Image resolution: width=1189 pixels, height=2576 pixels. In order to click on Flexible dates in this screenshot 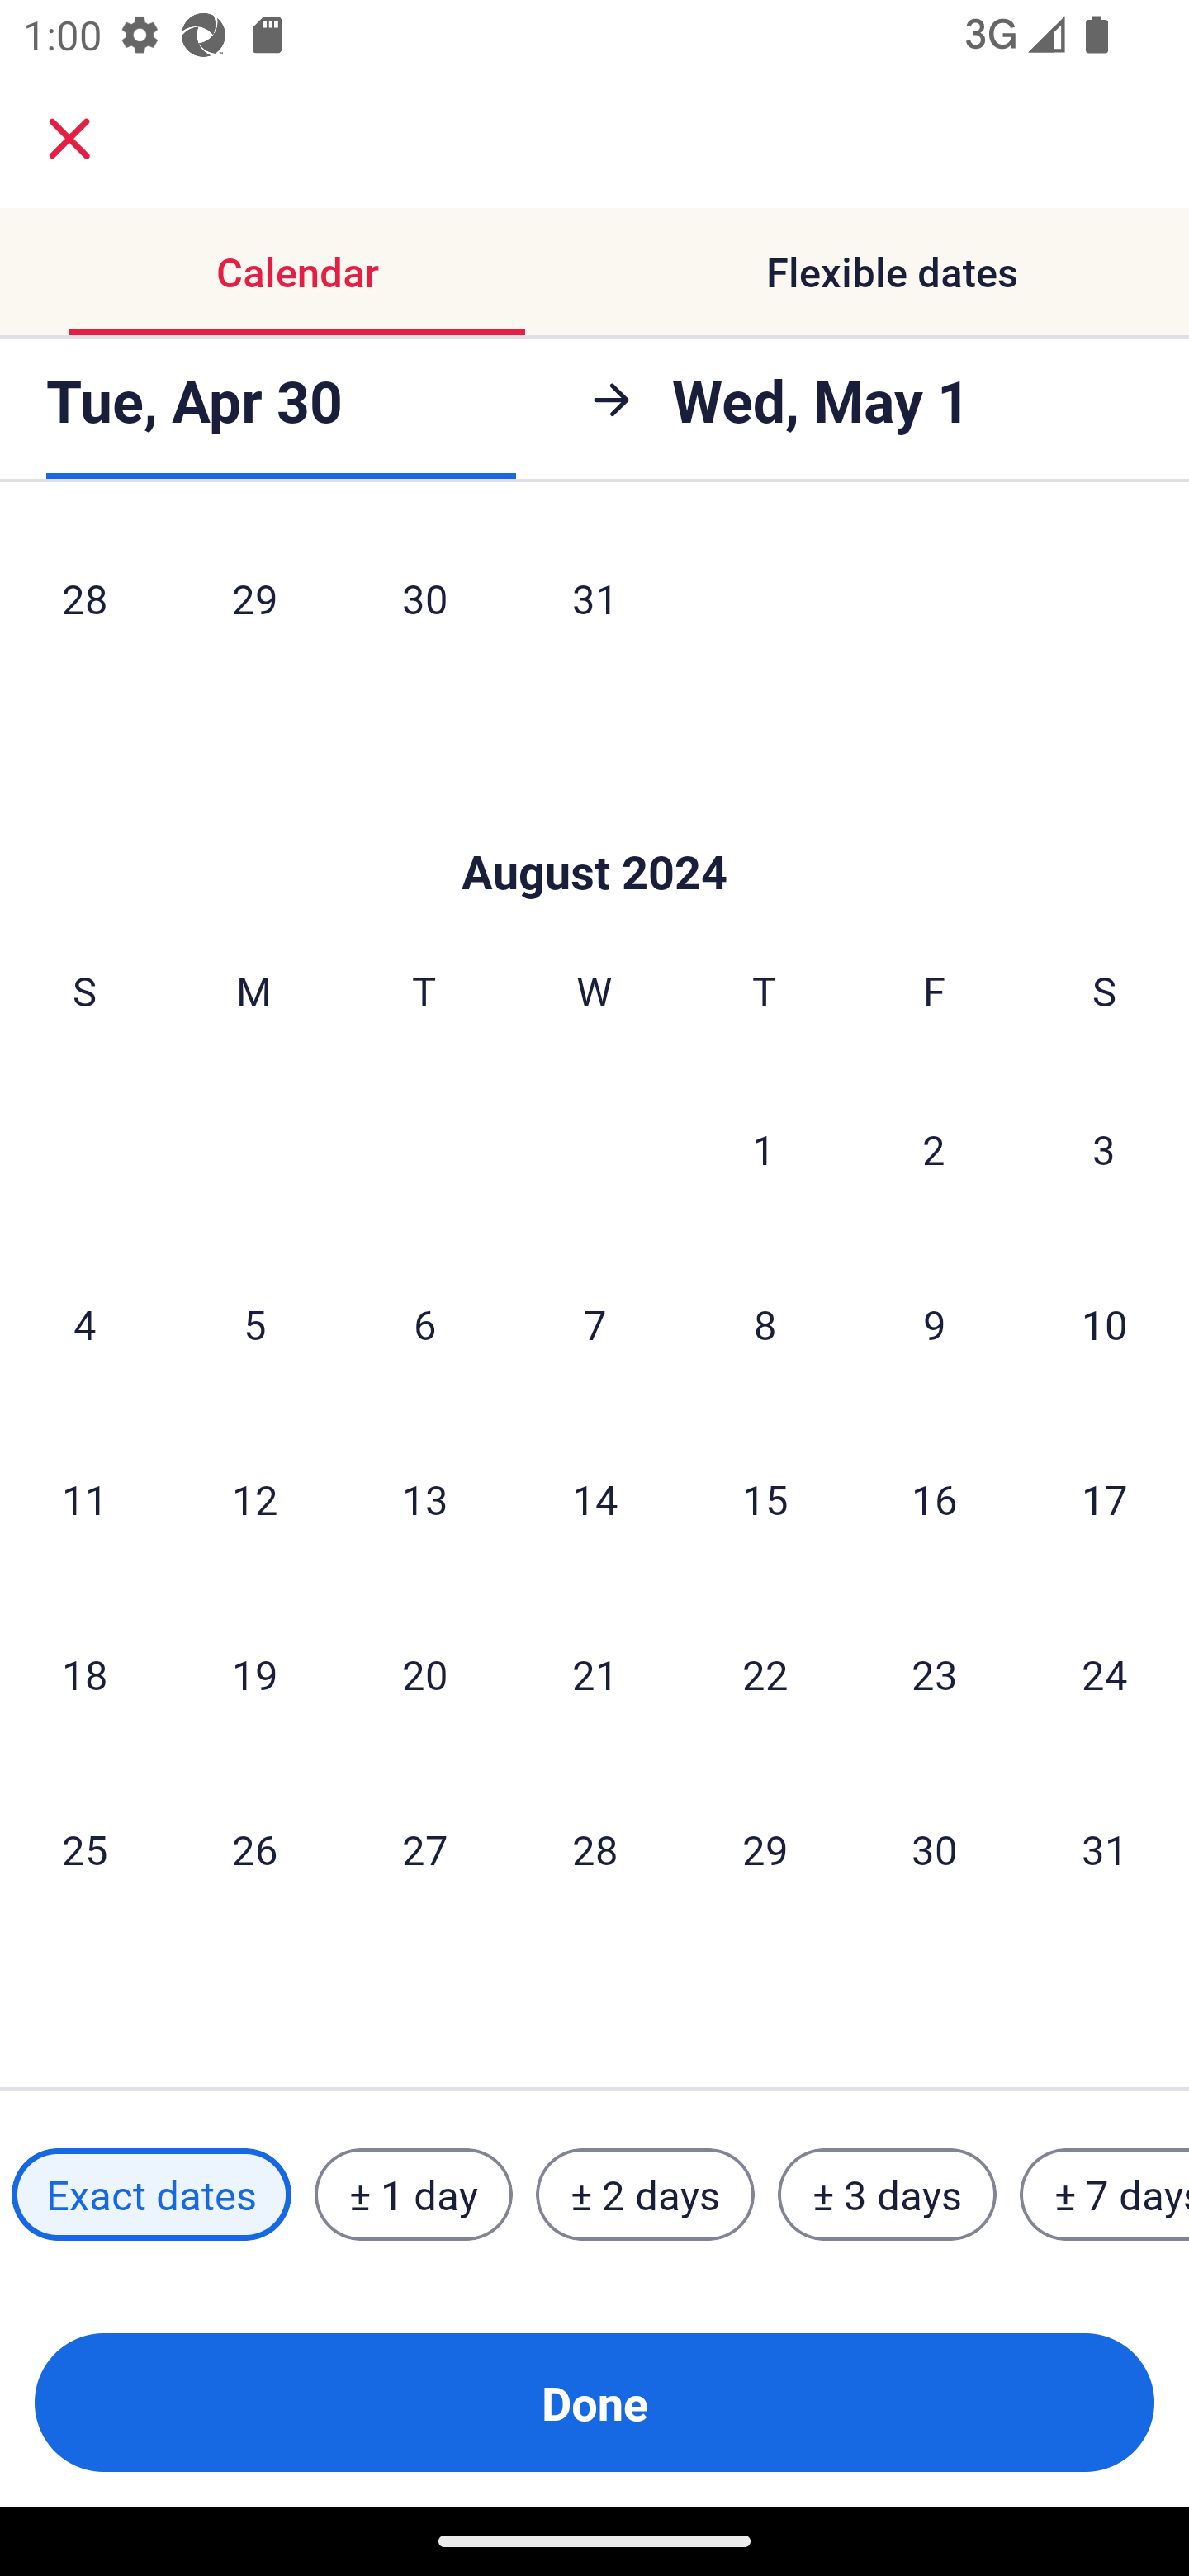, I will do `click(892, 271)`.